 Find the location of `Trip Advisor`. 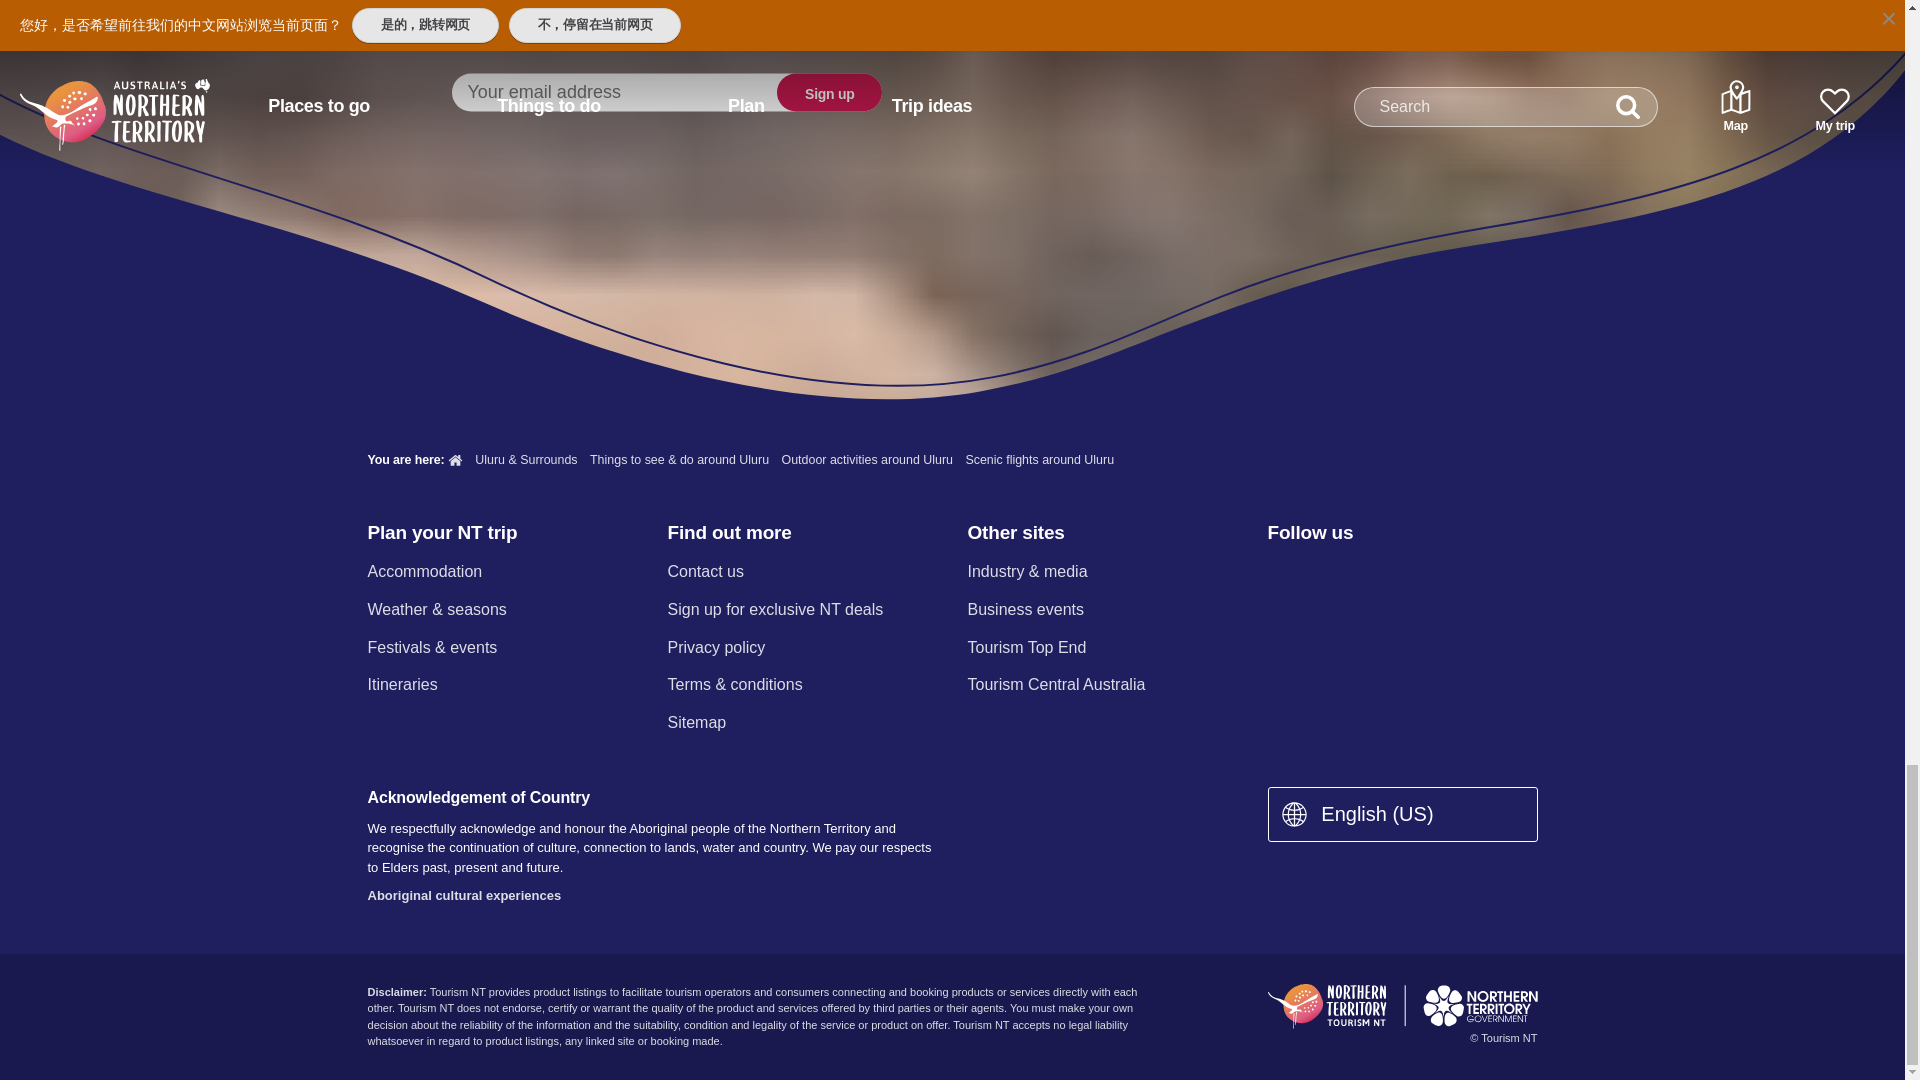

Trip Advisor is located at coordinates (1490, 574).